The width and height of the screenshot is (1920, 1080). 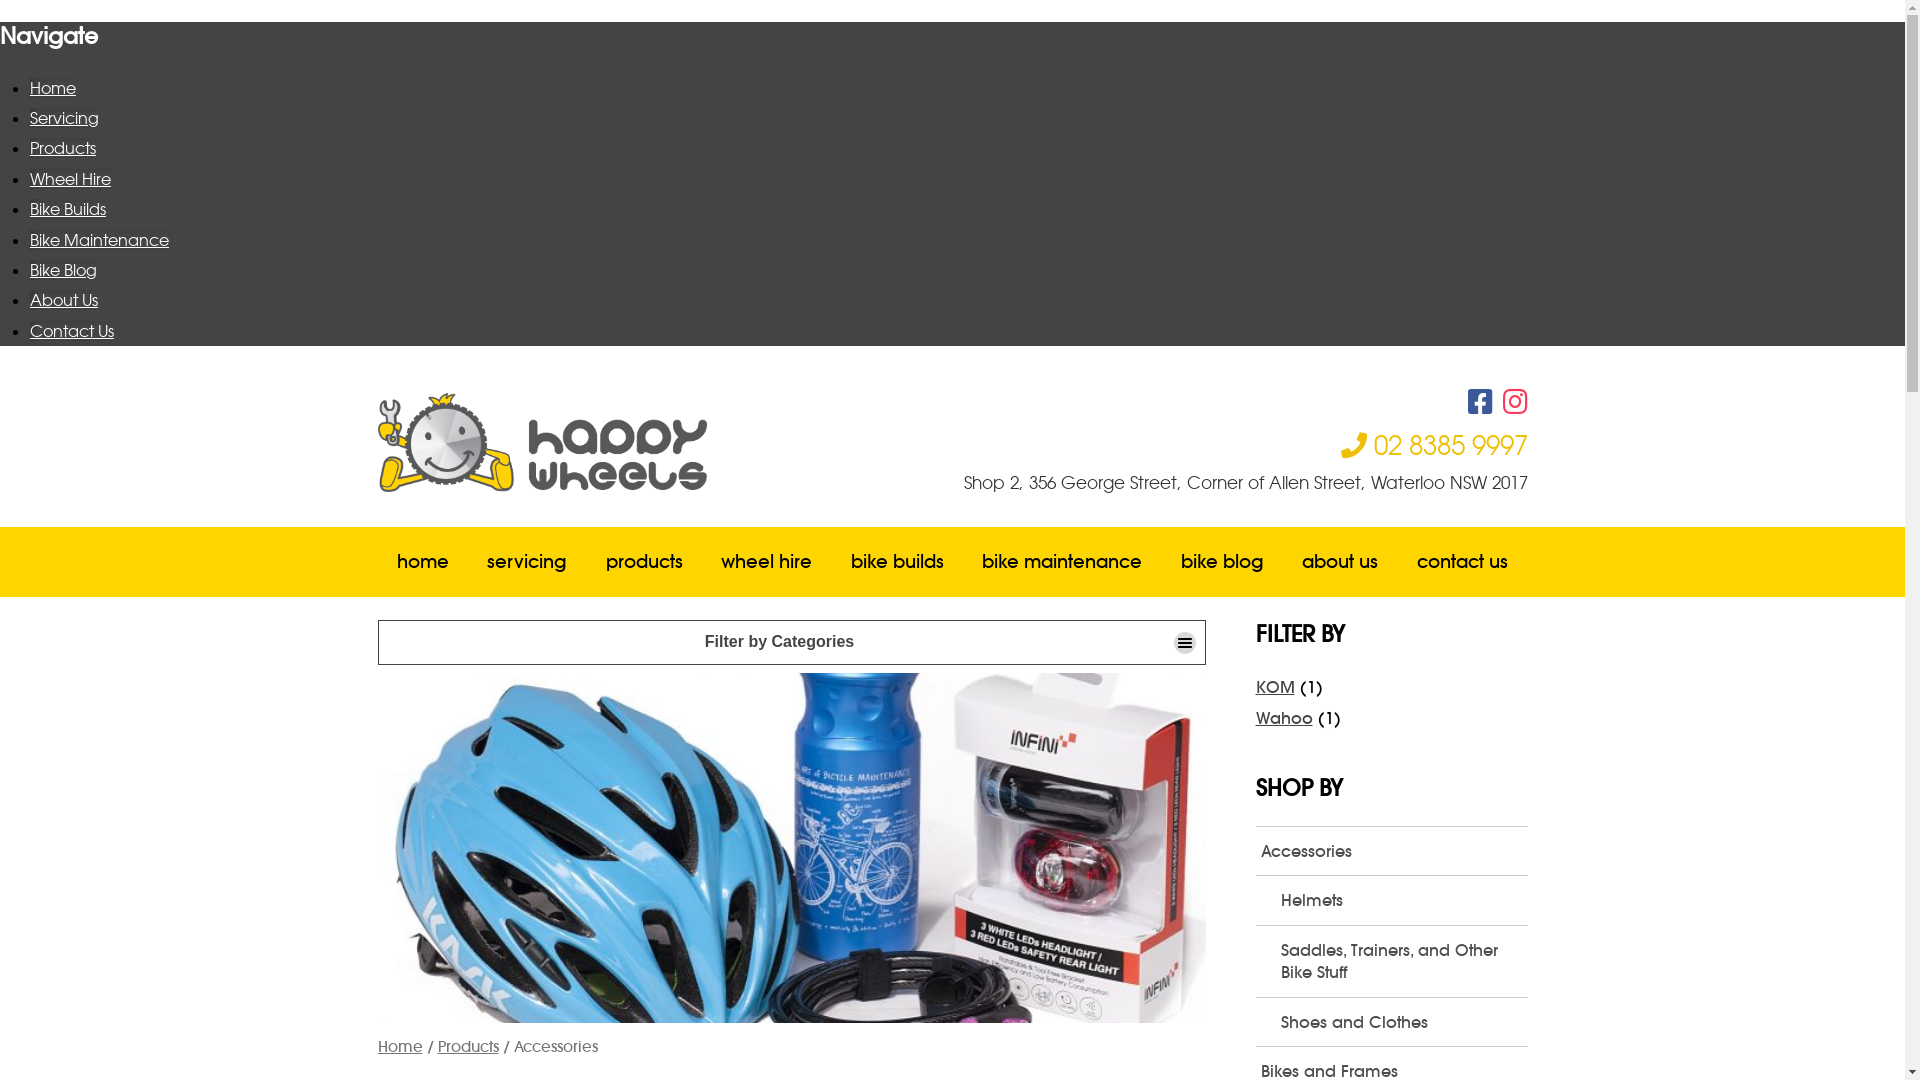 I want to click on bike blog, so click(x=1223, y=562).